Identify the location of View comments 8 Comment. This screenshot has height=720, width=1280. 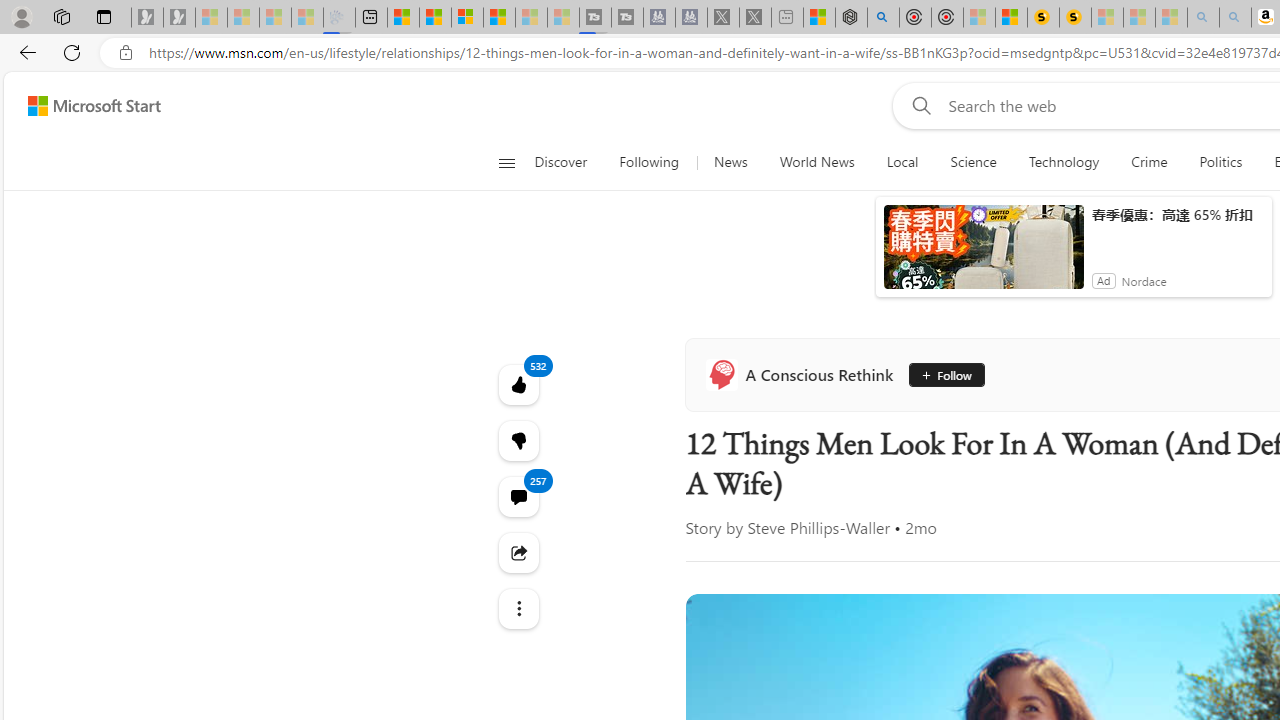
(1234, 576).